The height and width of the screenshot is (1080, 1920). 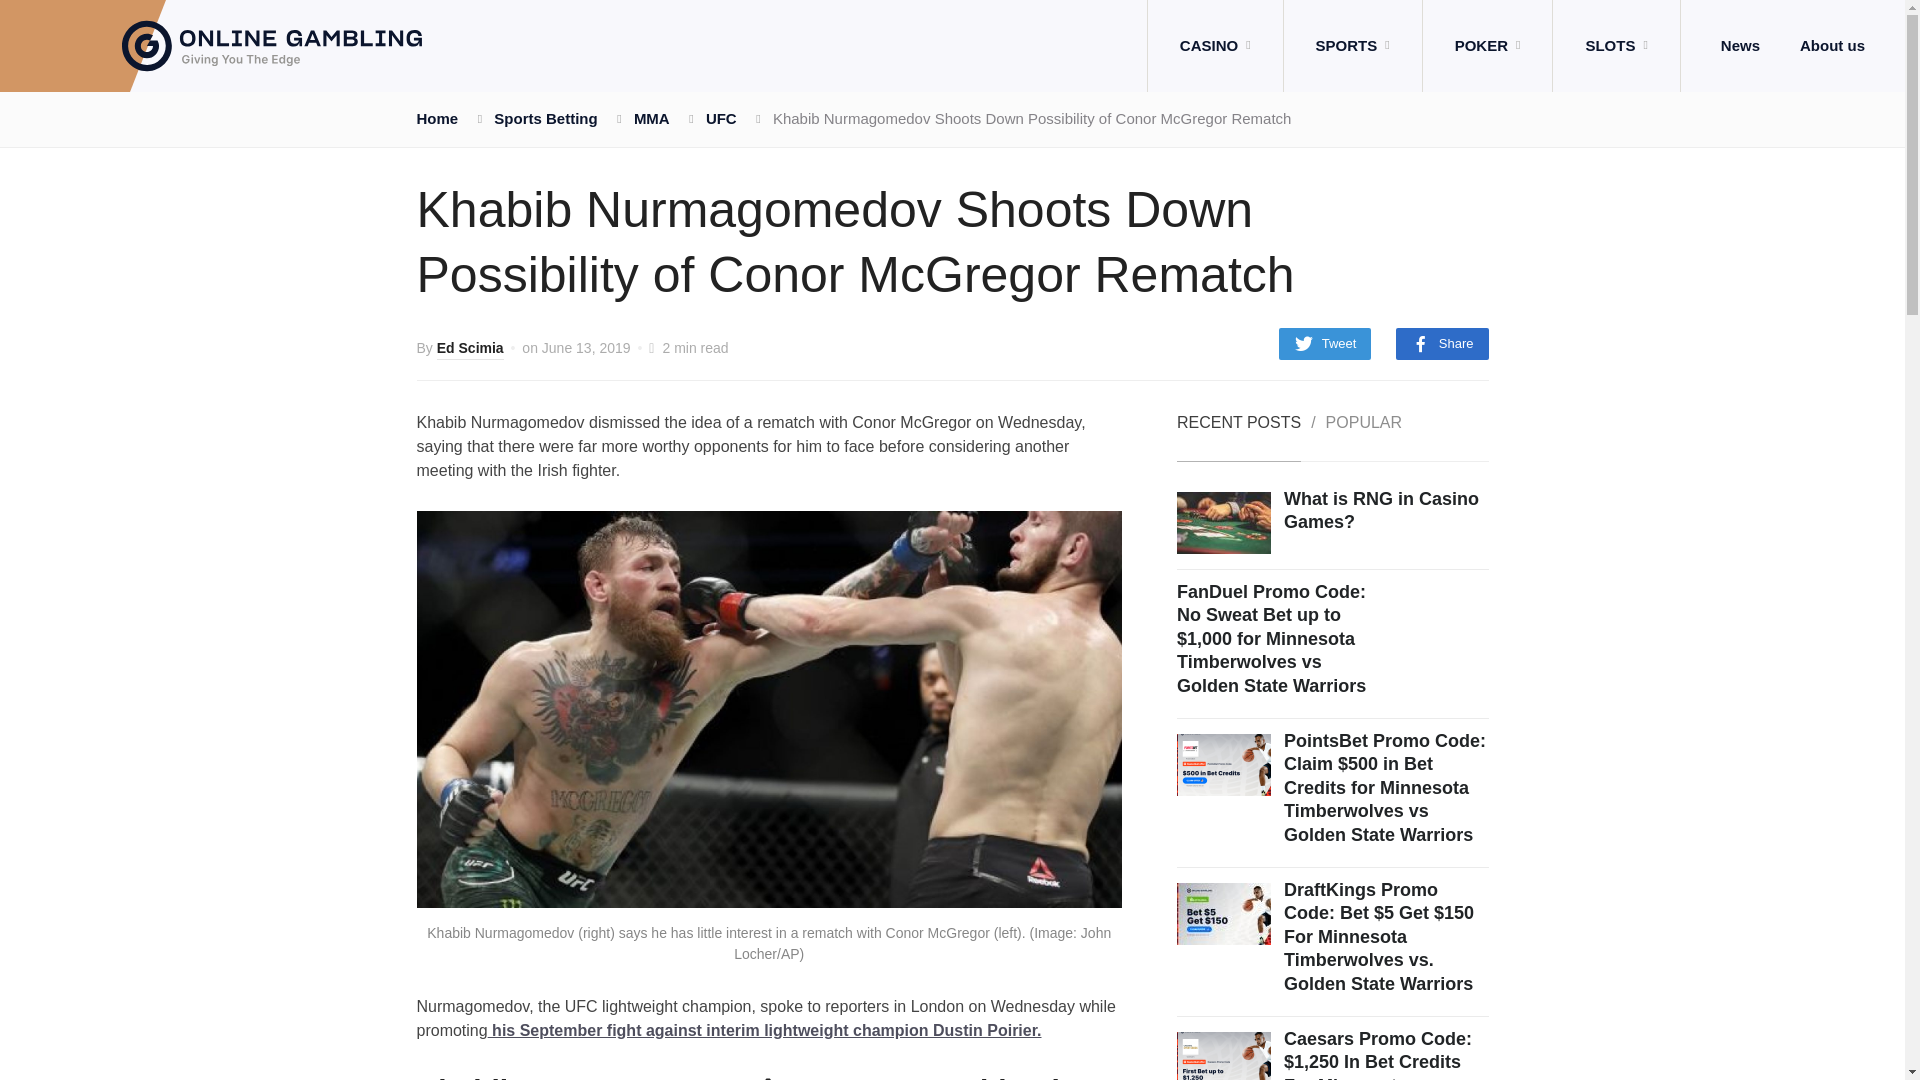 I want to click on CASINO, so click(x=1215, y=46).